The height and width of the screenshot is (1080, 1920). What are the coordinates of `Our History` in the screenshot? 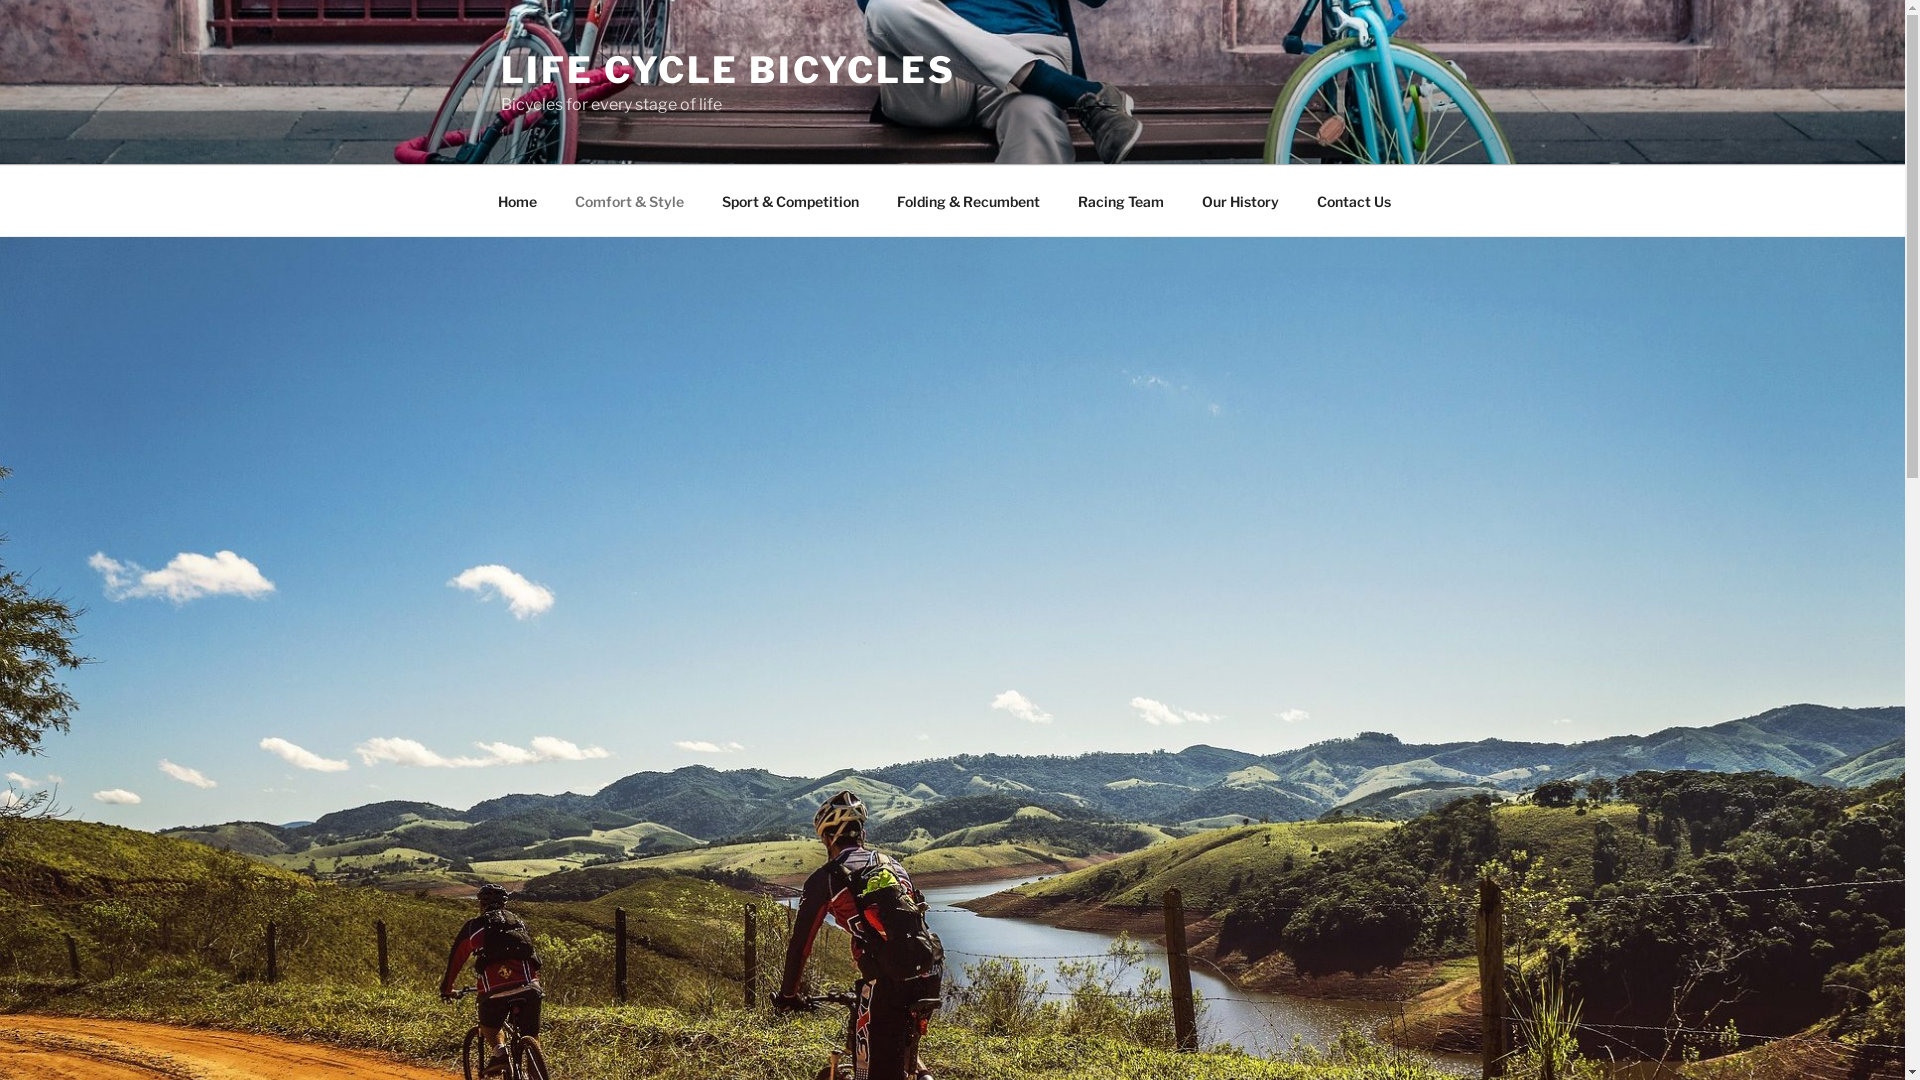 It's located at (1240, 200).